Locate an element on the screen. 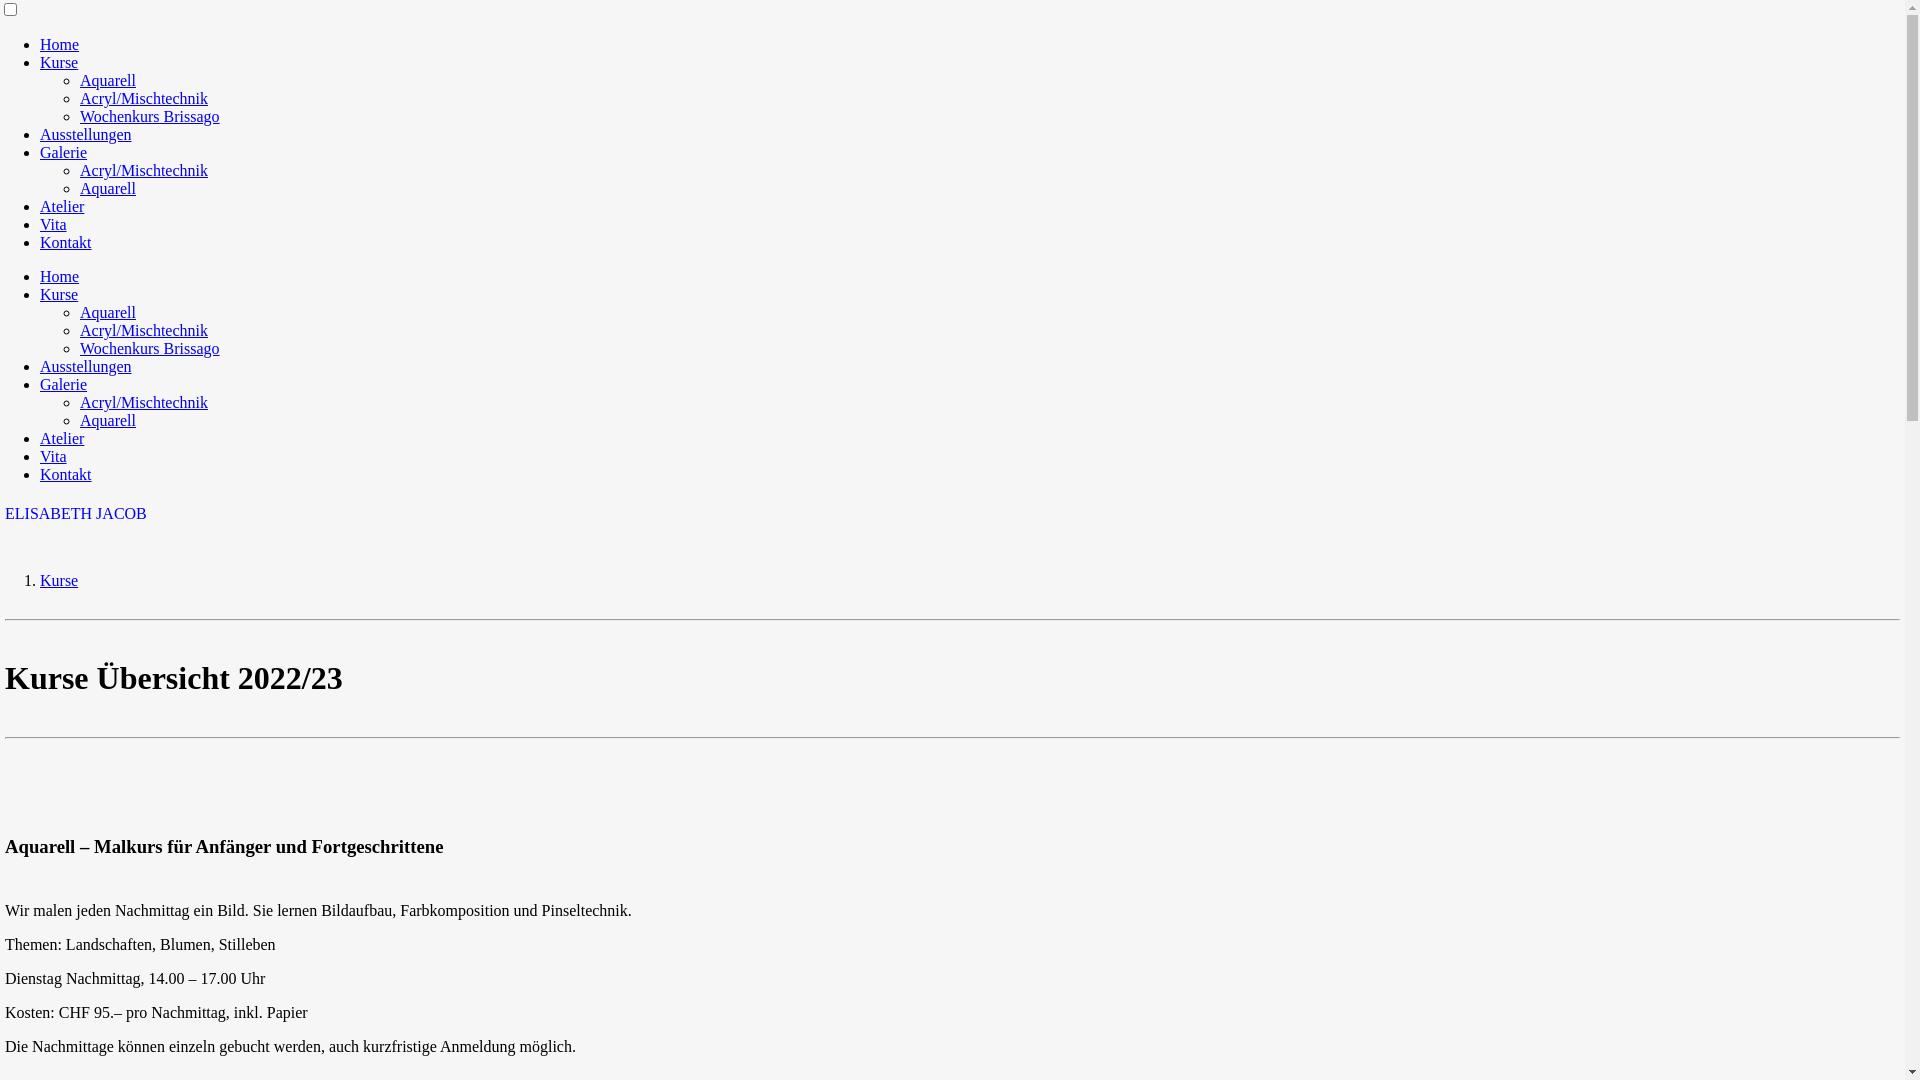  Atelier is located at coordinates (62, 438).